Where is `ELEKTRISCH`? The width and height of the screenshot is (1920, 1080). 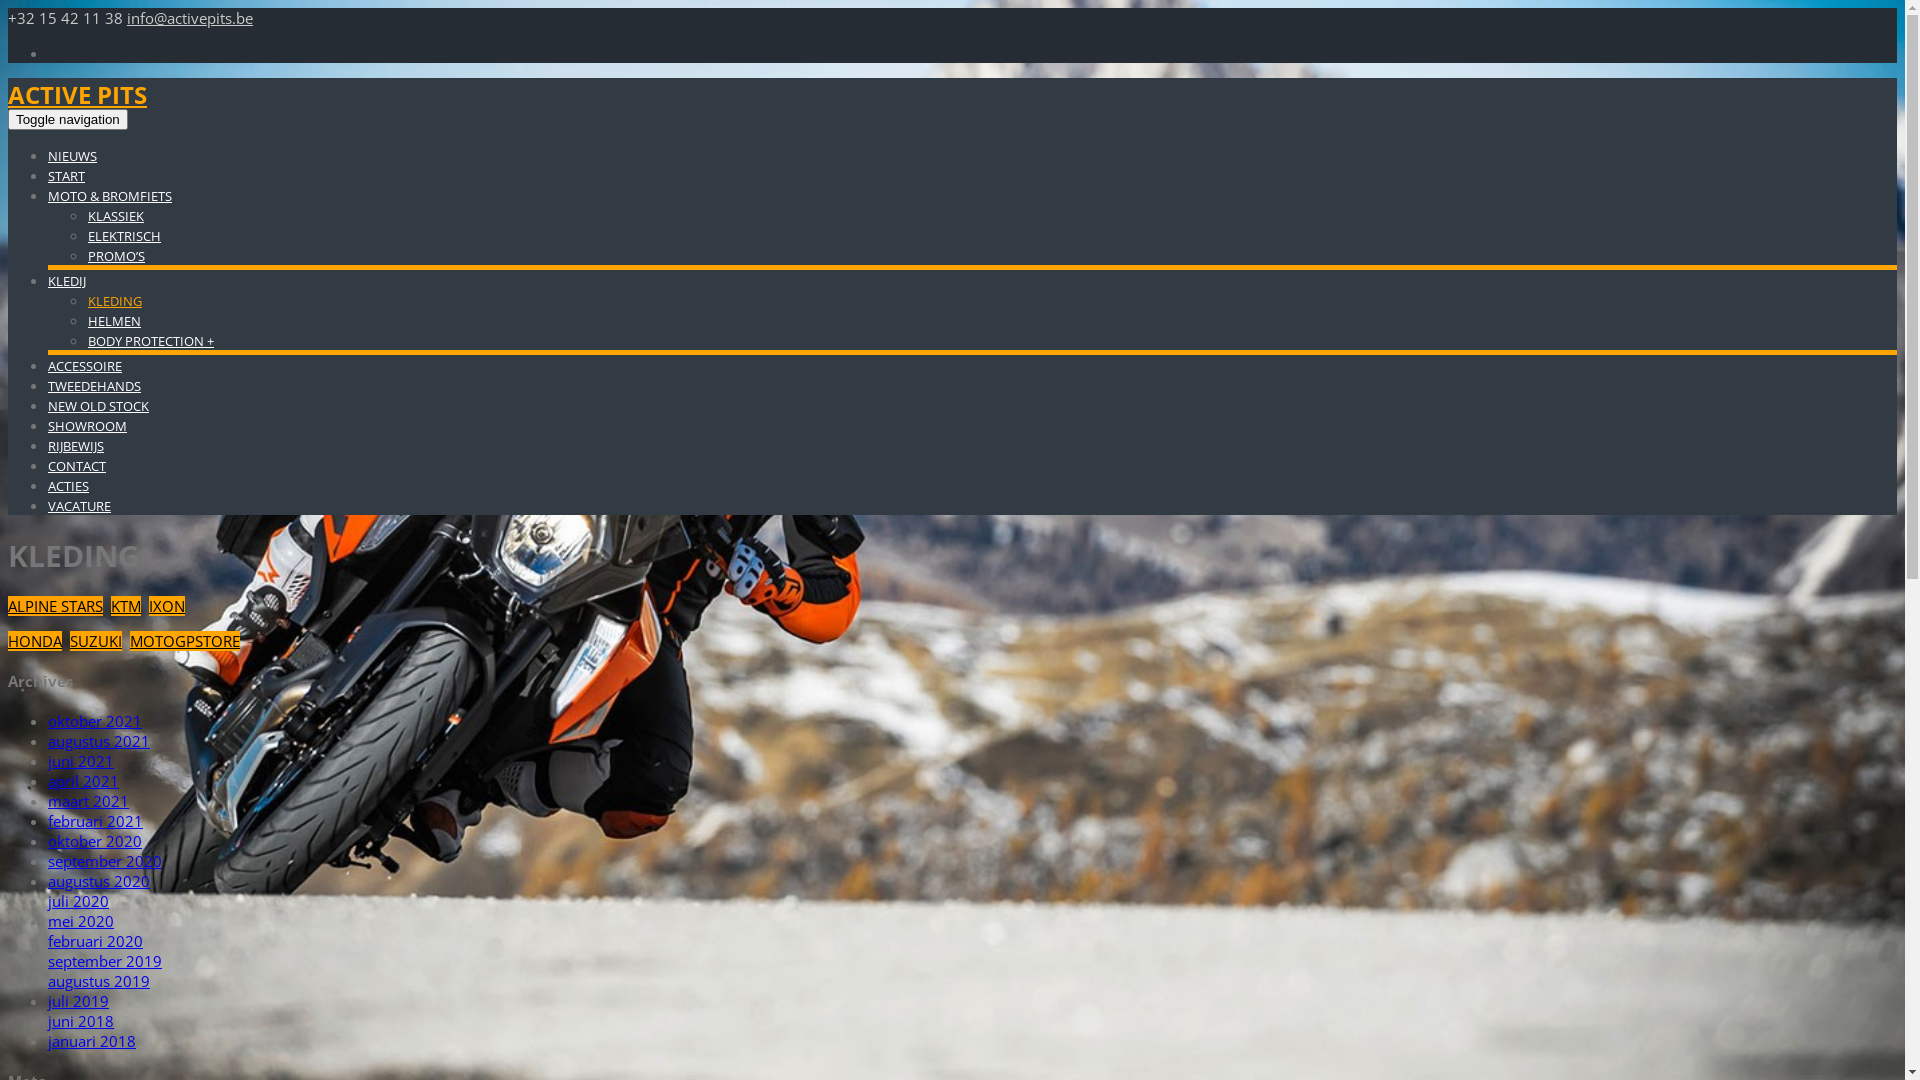 ELEKTRISCH is located at coordinates (124, 236).